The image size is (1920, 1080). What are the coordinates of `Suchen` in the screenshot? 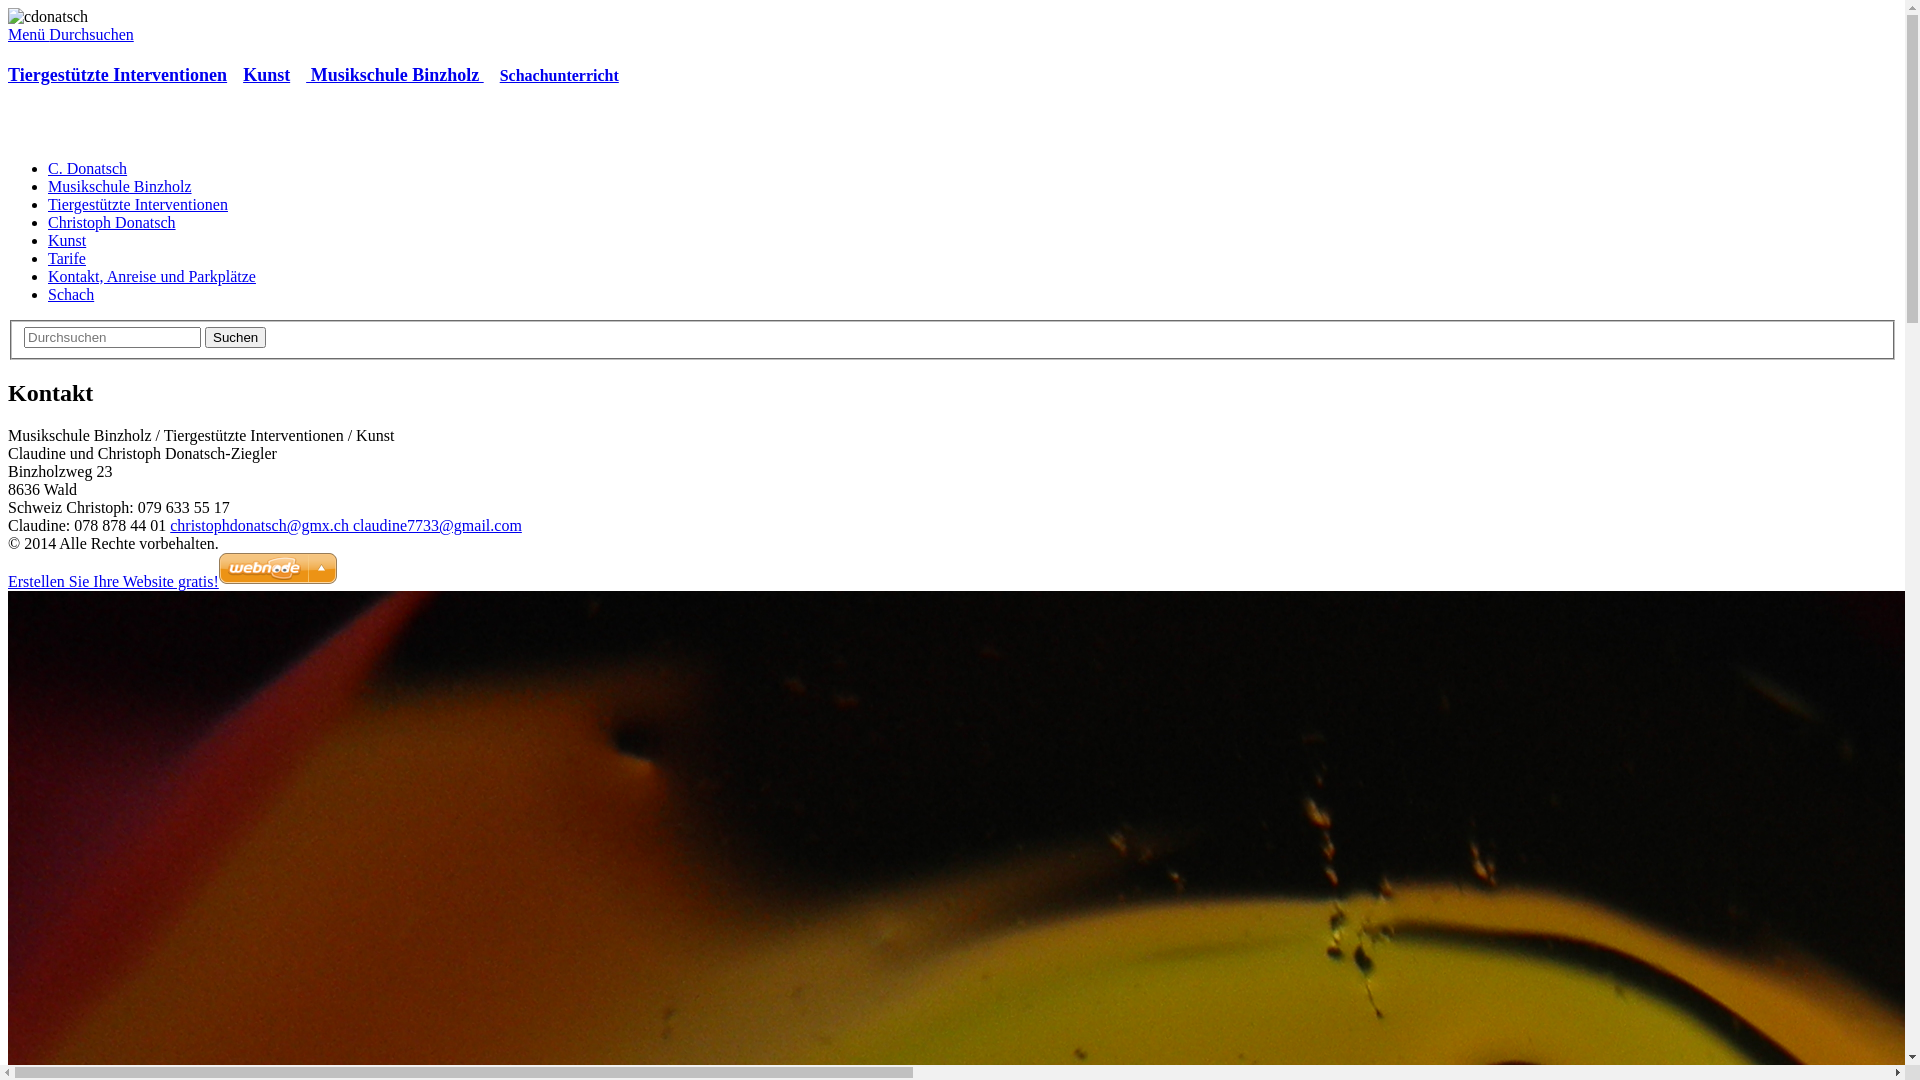 It's located at (236, 338).